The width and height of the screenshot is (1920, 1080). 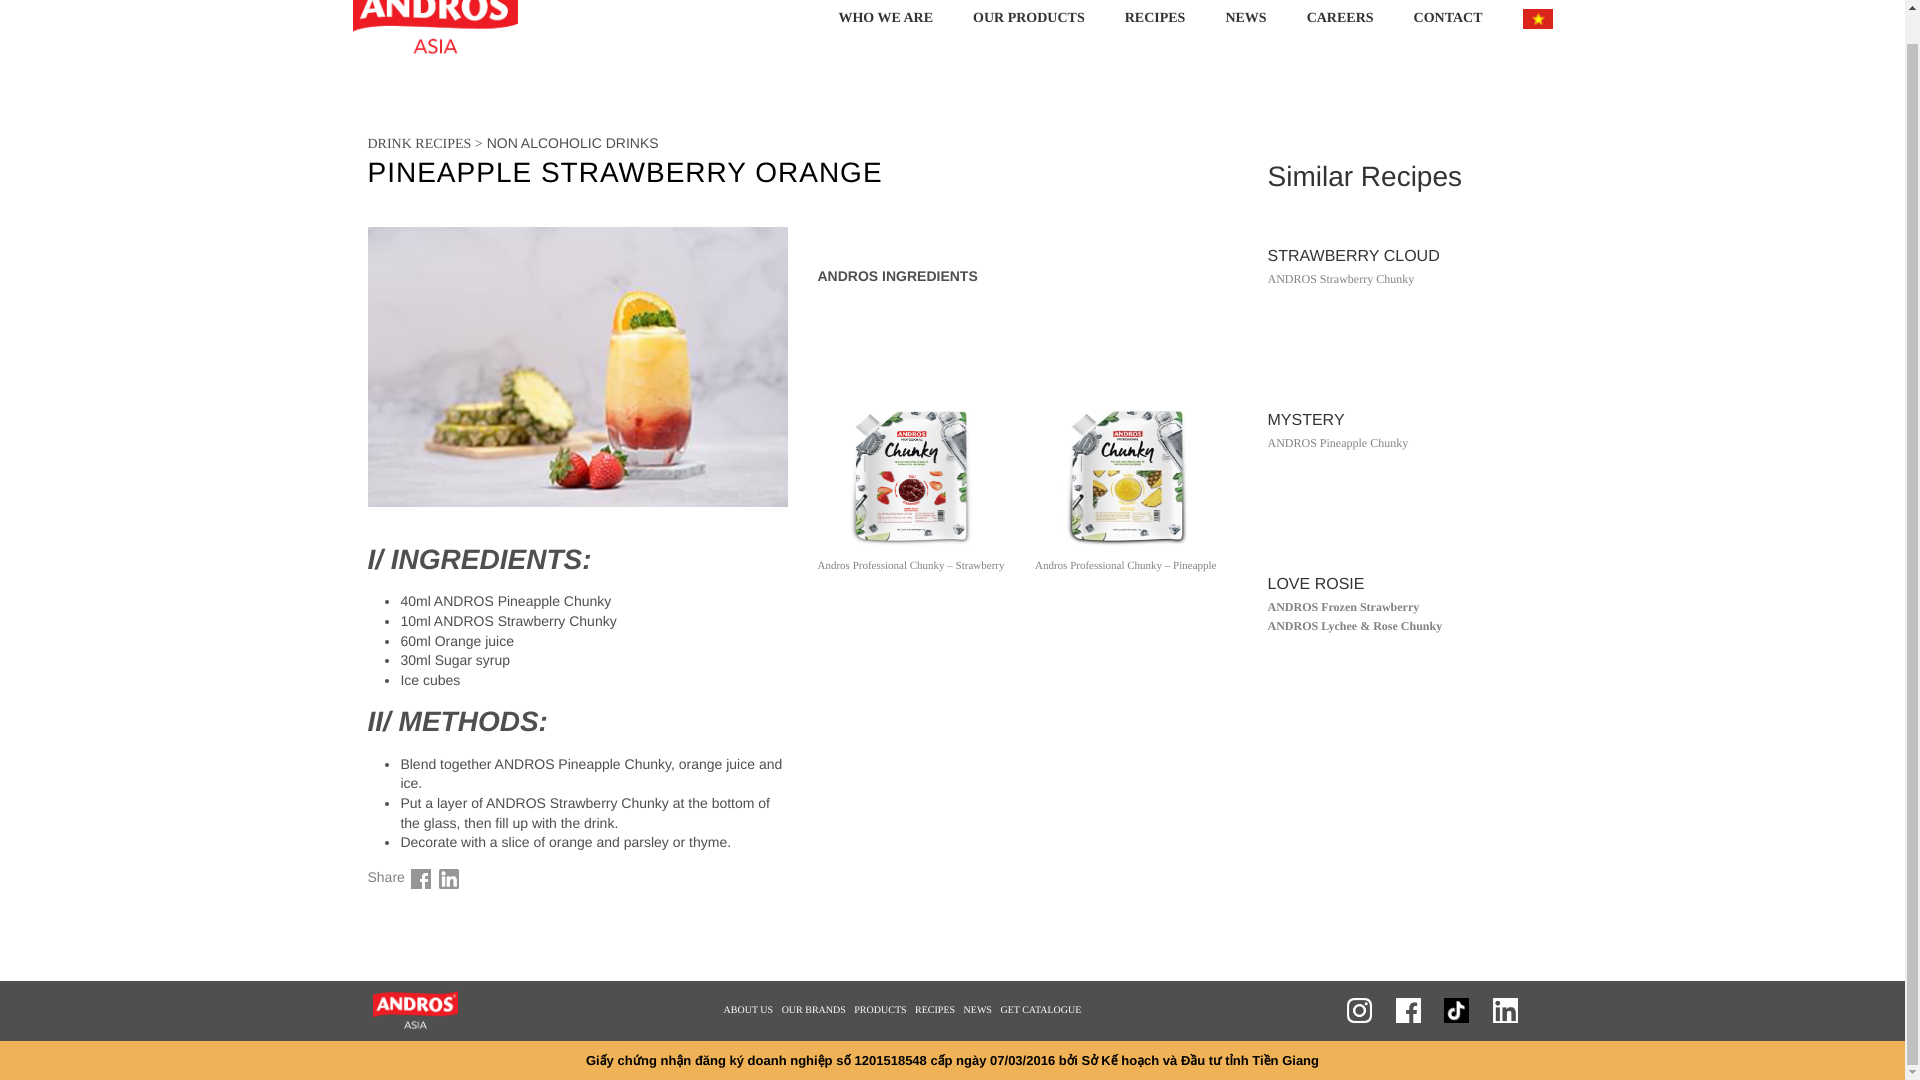 I want to click on RECIPES, so click(x=1155, y=34).